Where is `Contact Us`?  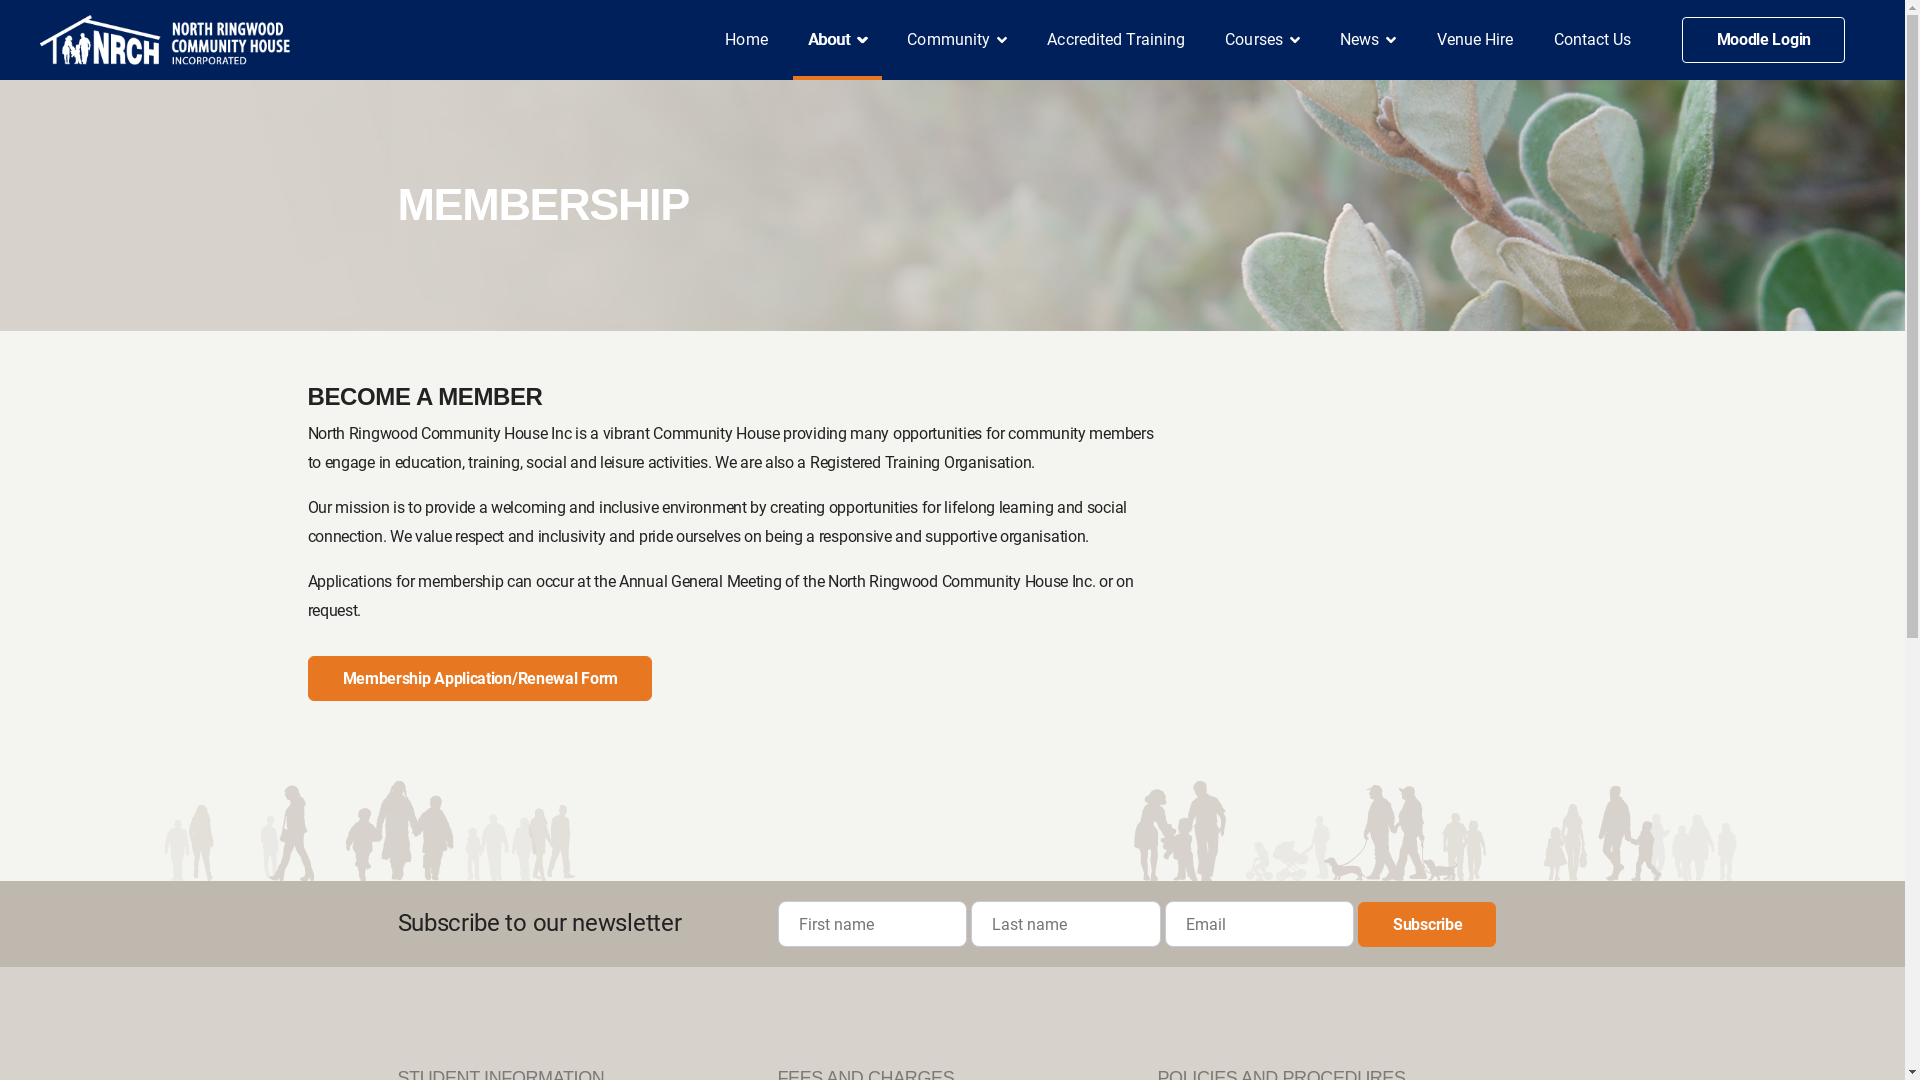
Contact Us is located at coordinates (1593, 40).